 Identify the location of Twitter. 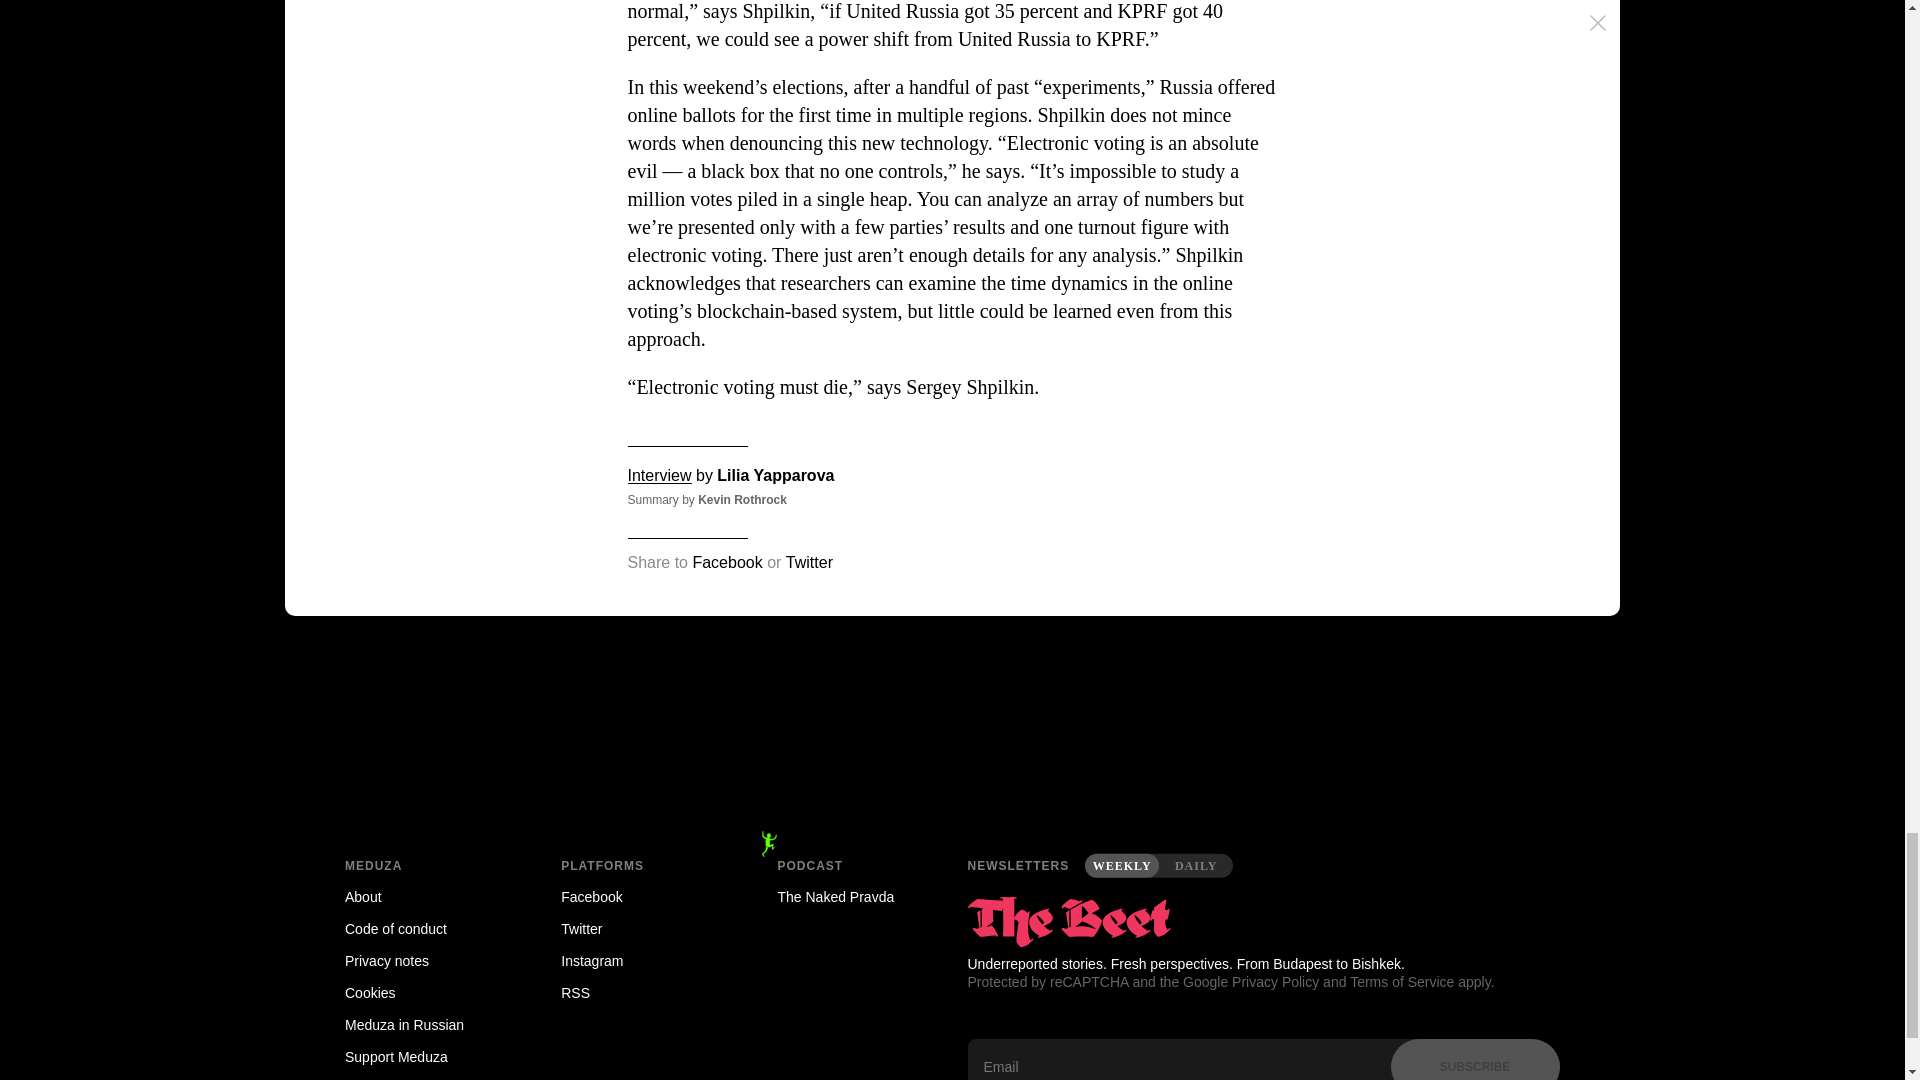
(809, 562).